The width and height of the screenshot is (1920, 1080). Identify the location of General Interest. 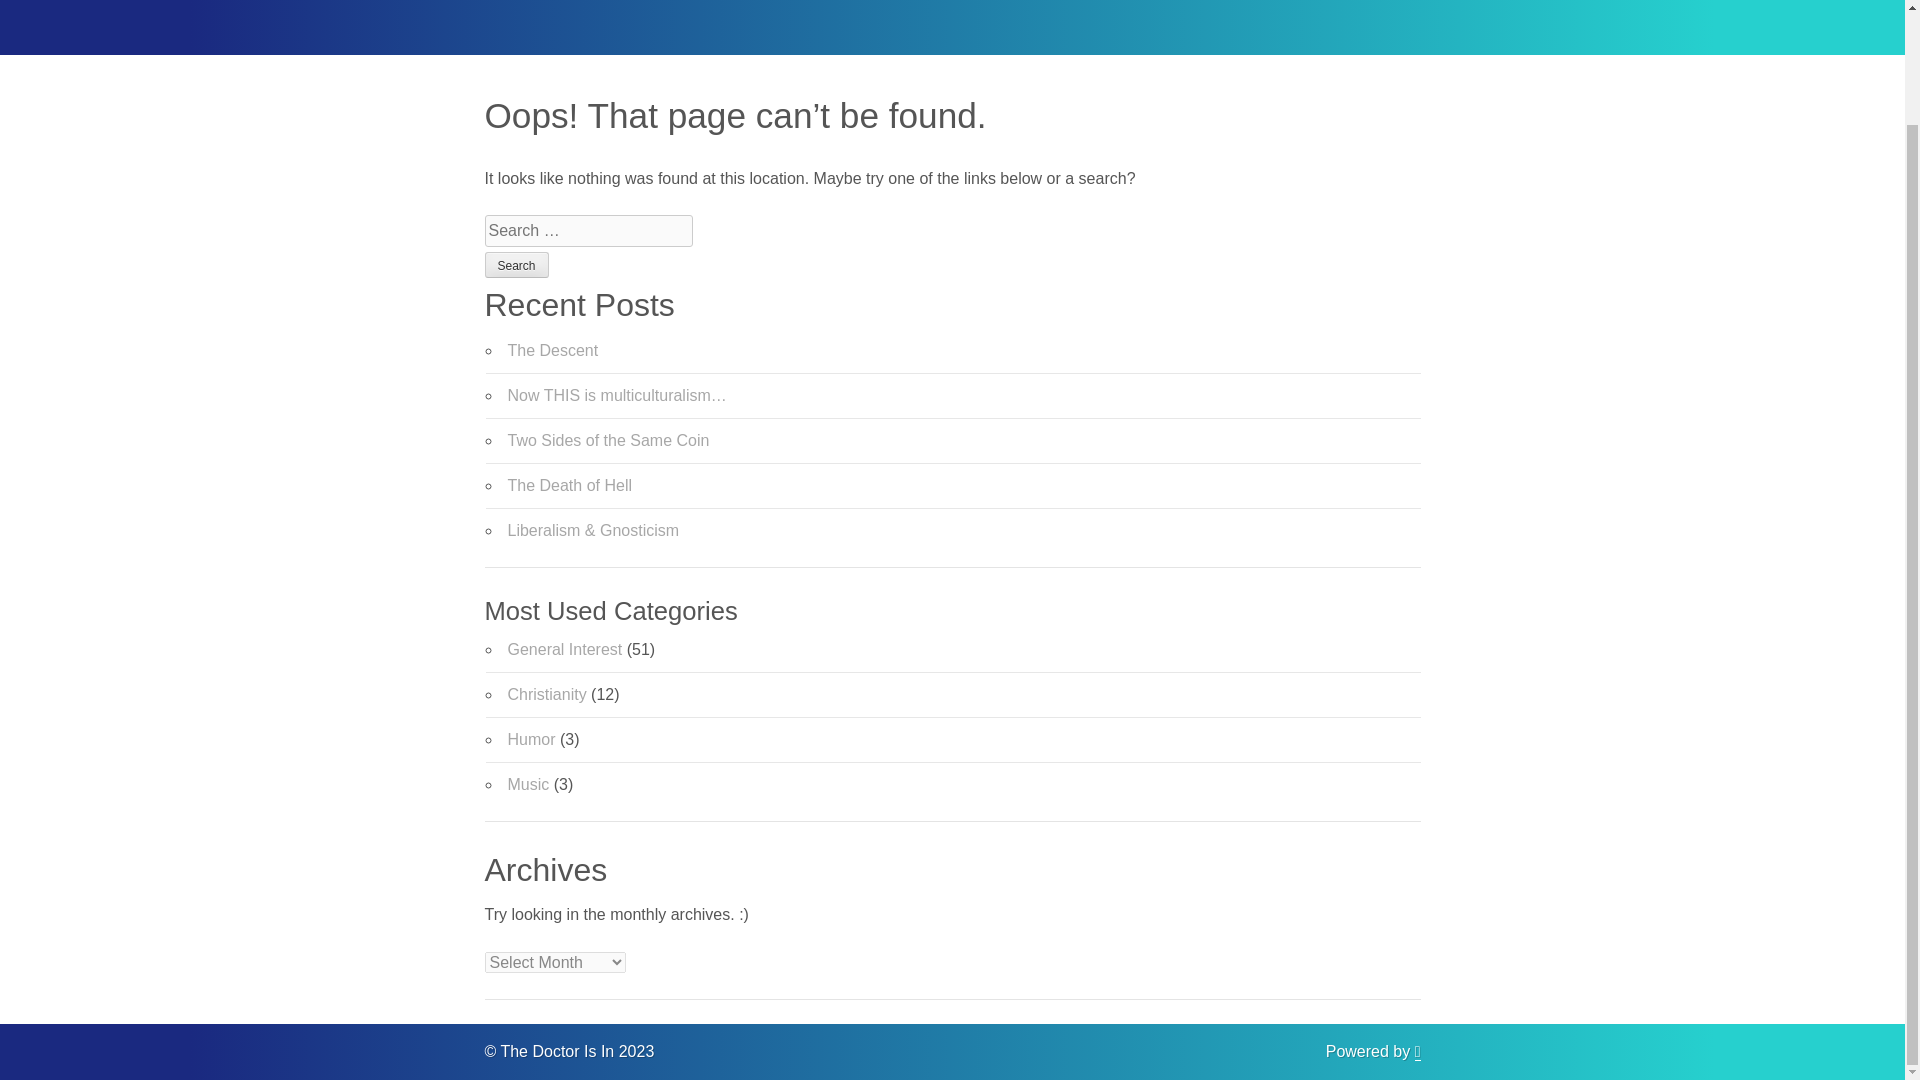
(565, 649).